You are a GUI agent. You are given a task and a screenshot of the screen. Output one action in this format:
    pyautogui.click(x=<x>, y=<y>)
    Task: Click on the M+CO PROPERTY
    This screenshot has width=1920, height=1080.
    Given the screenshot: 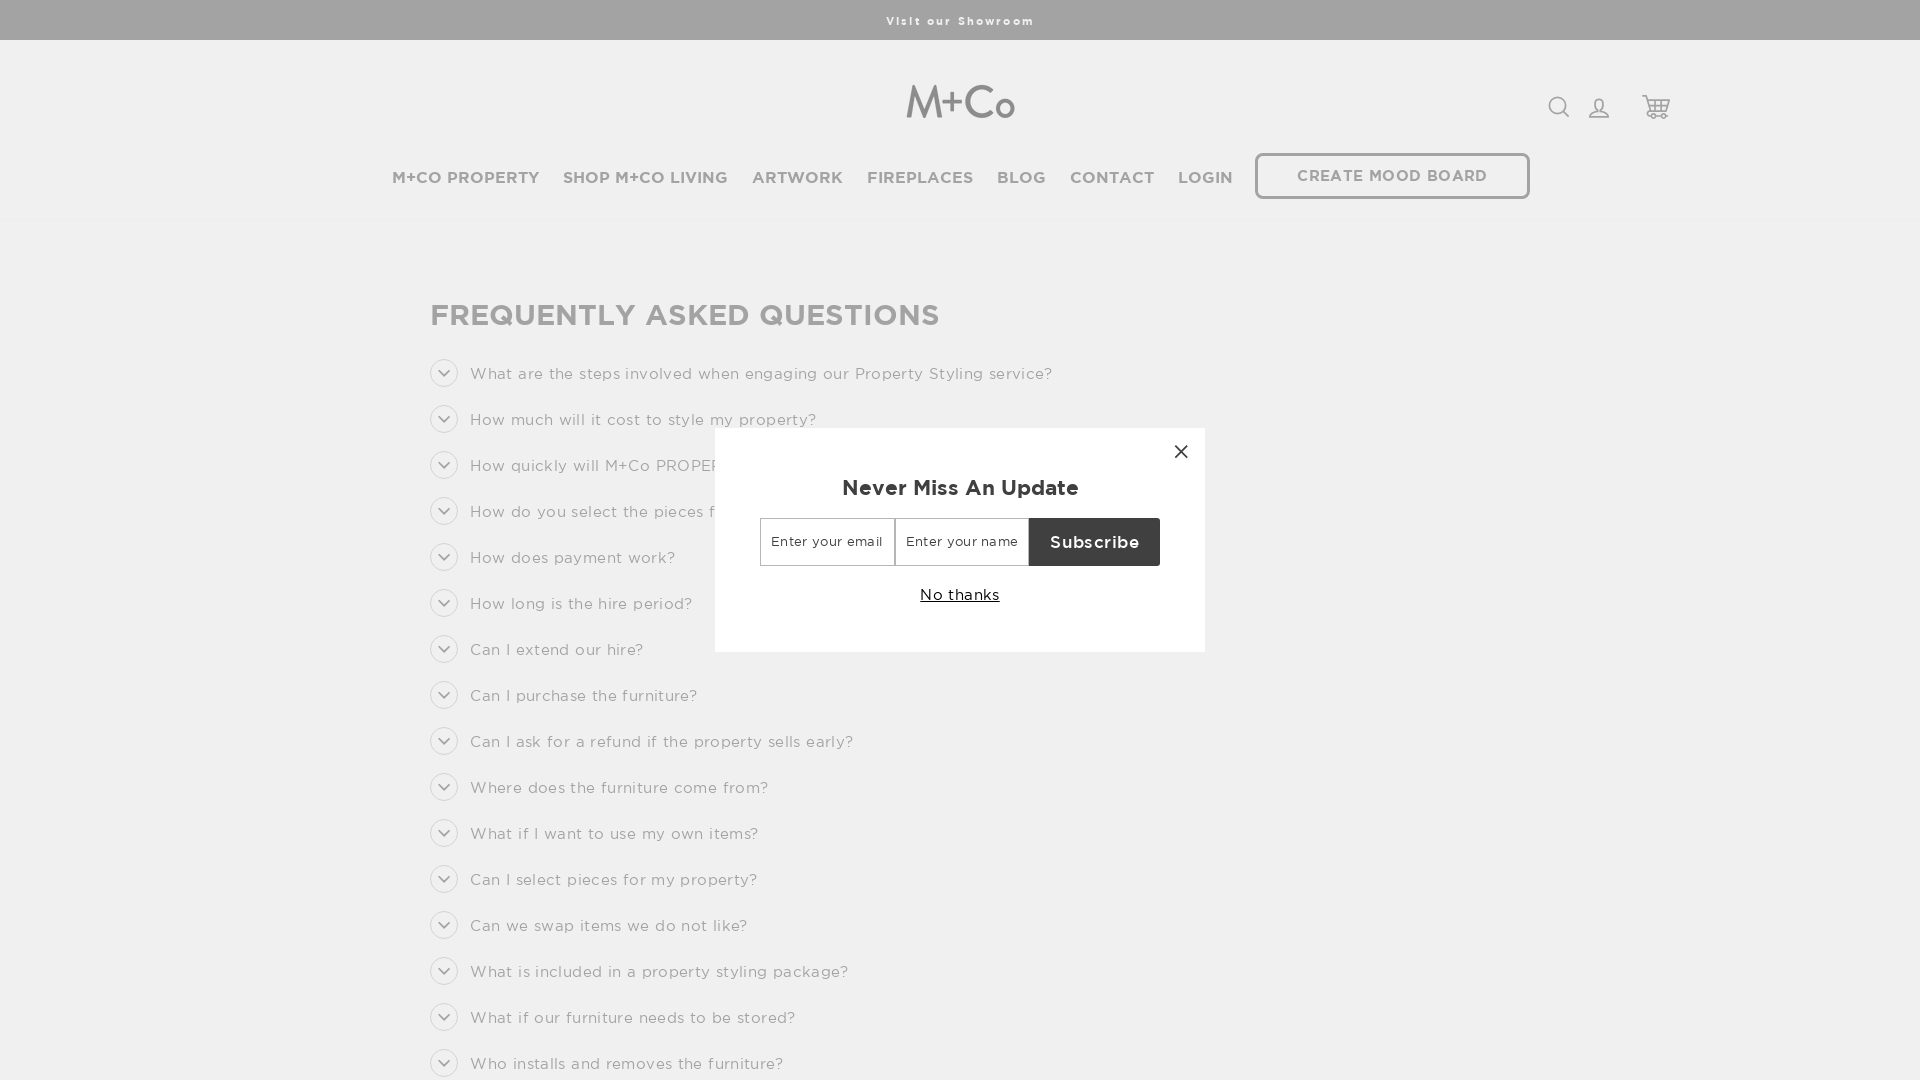 What is the action you would take?
    pyautogui.click(x=466, y=177)
    